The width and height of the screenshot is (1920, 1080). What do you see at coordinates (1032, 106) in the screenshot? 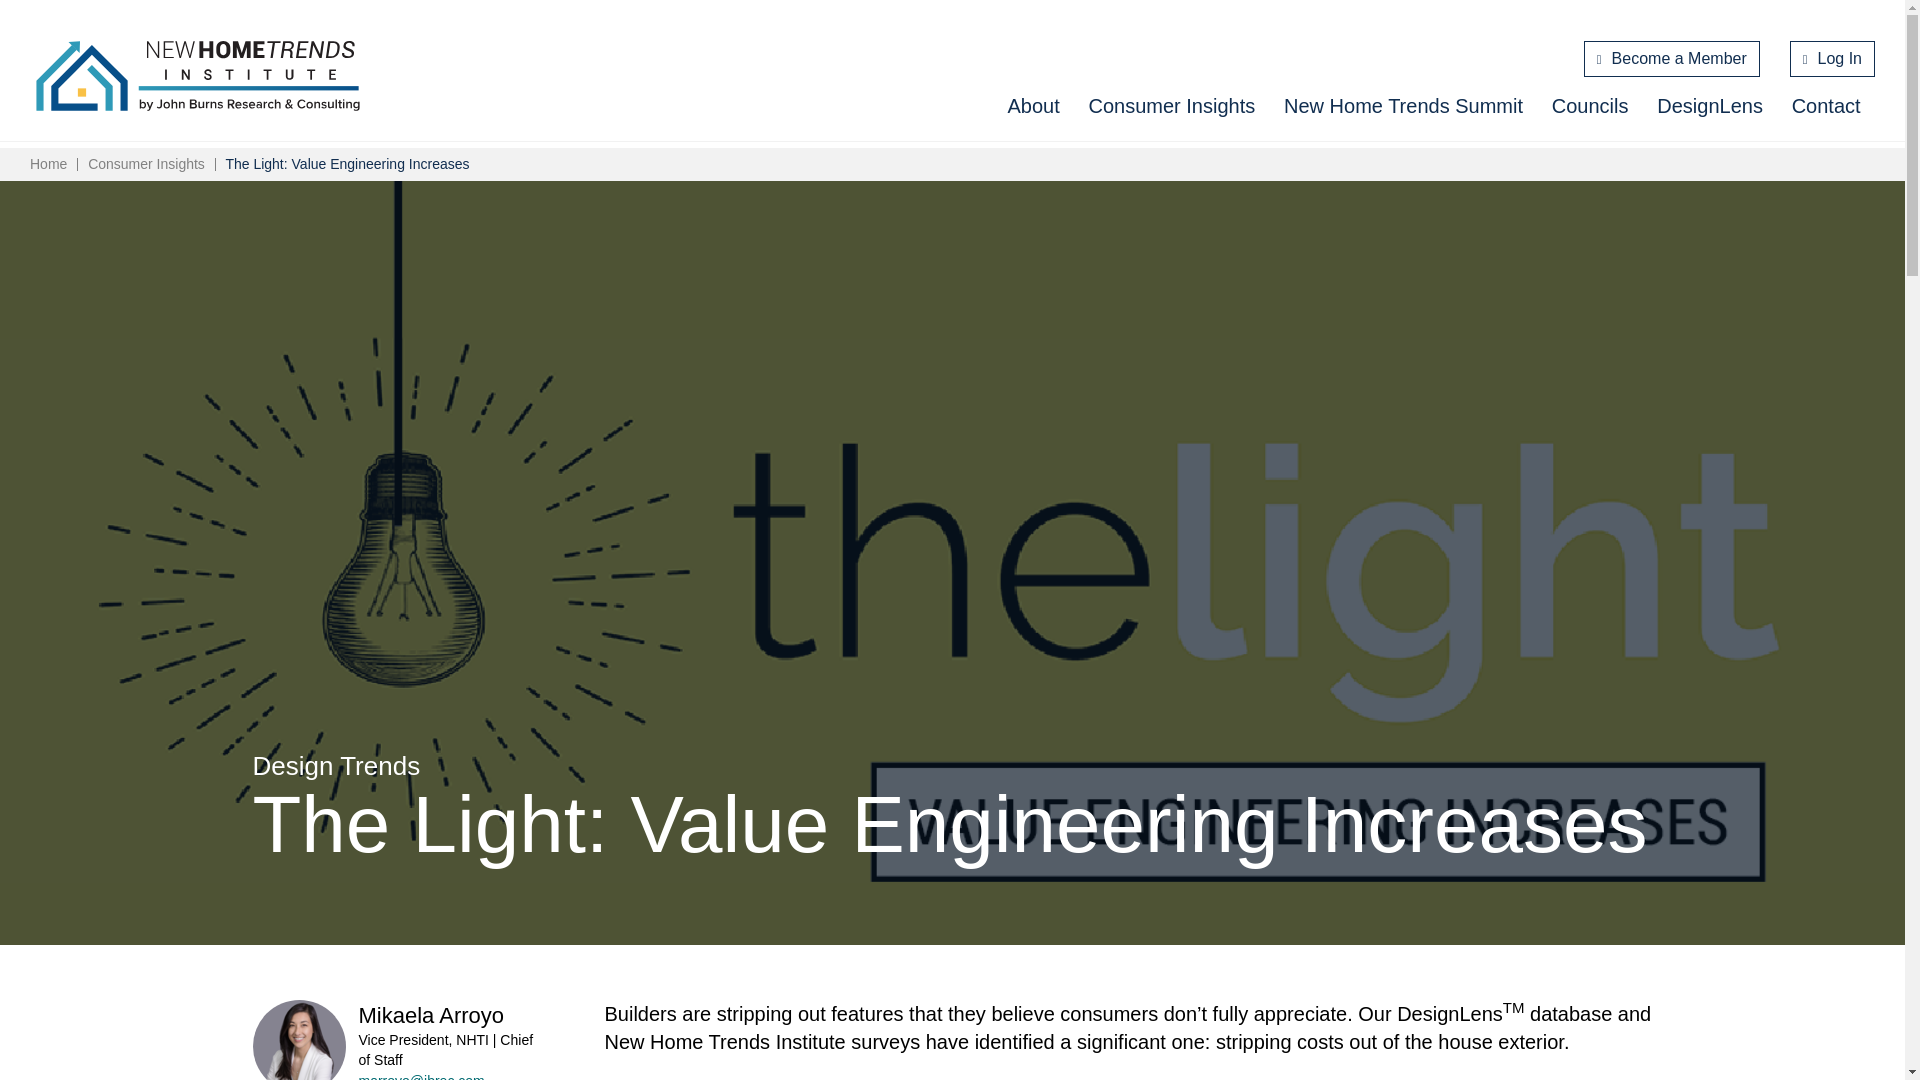
I see `About` at bounding box center [1032, 106].